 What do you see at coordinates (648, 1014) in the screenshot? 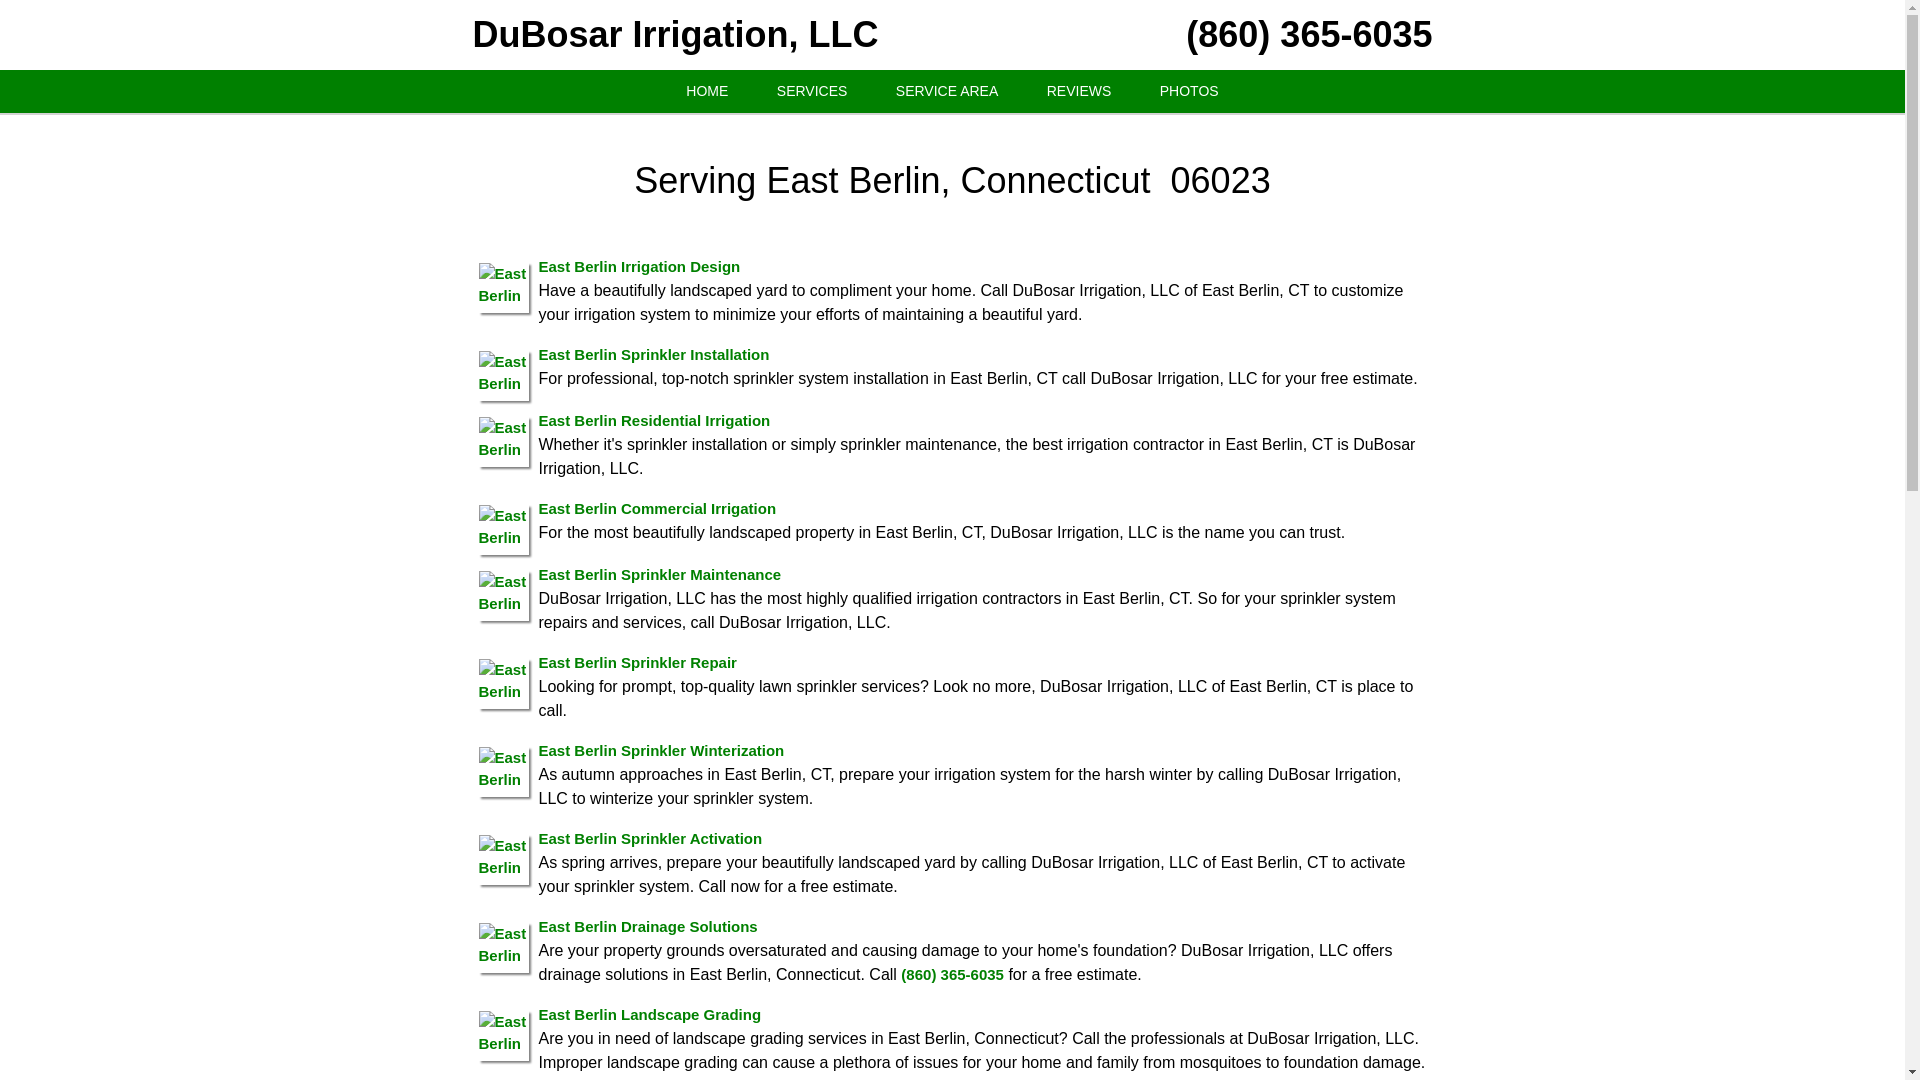
I see `East Berlin Landscape Grading` at bounding box center [648, 1014].